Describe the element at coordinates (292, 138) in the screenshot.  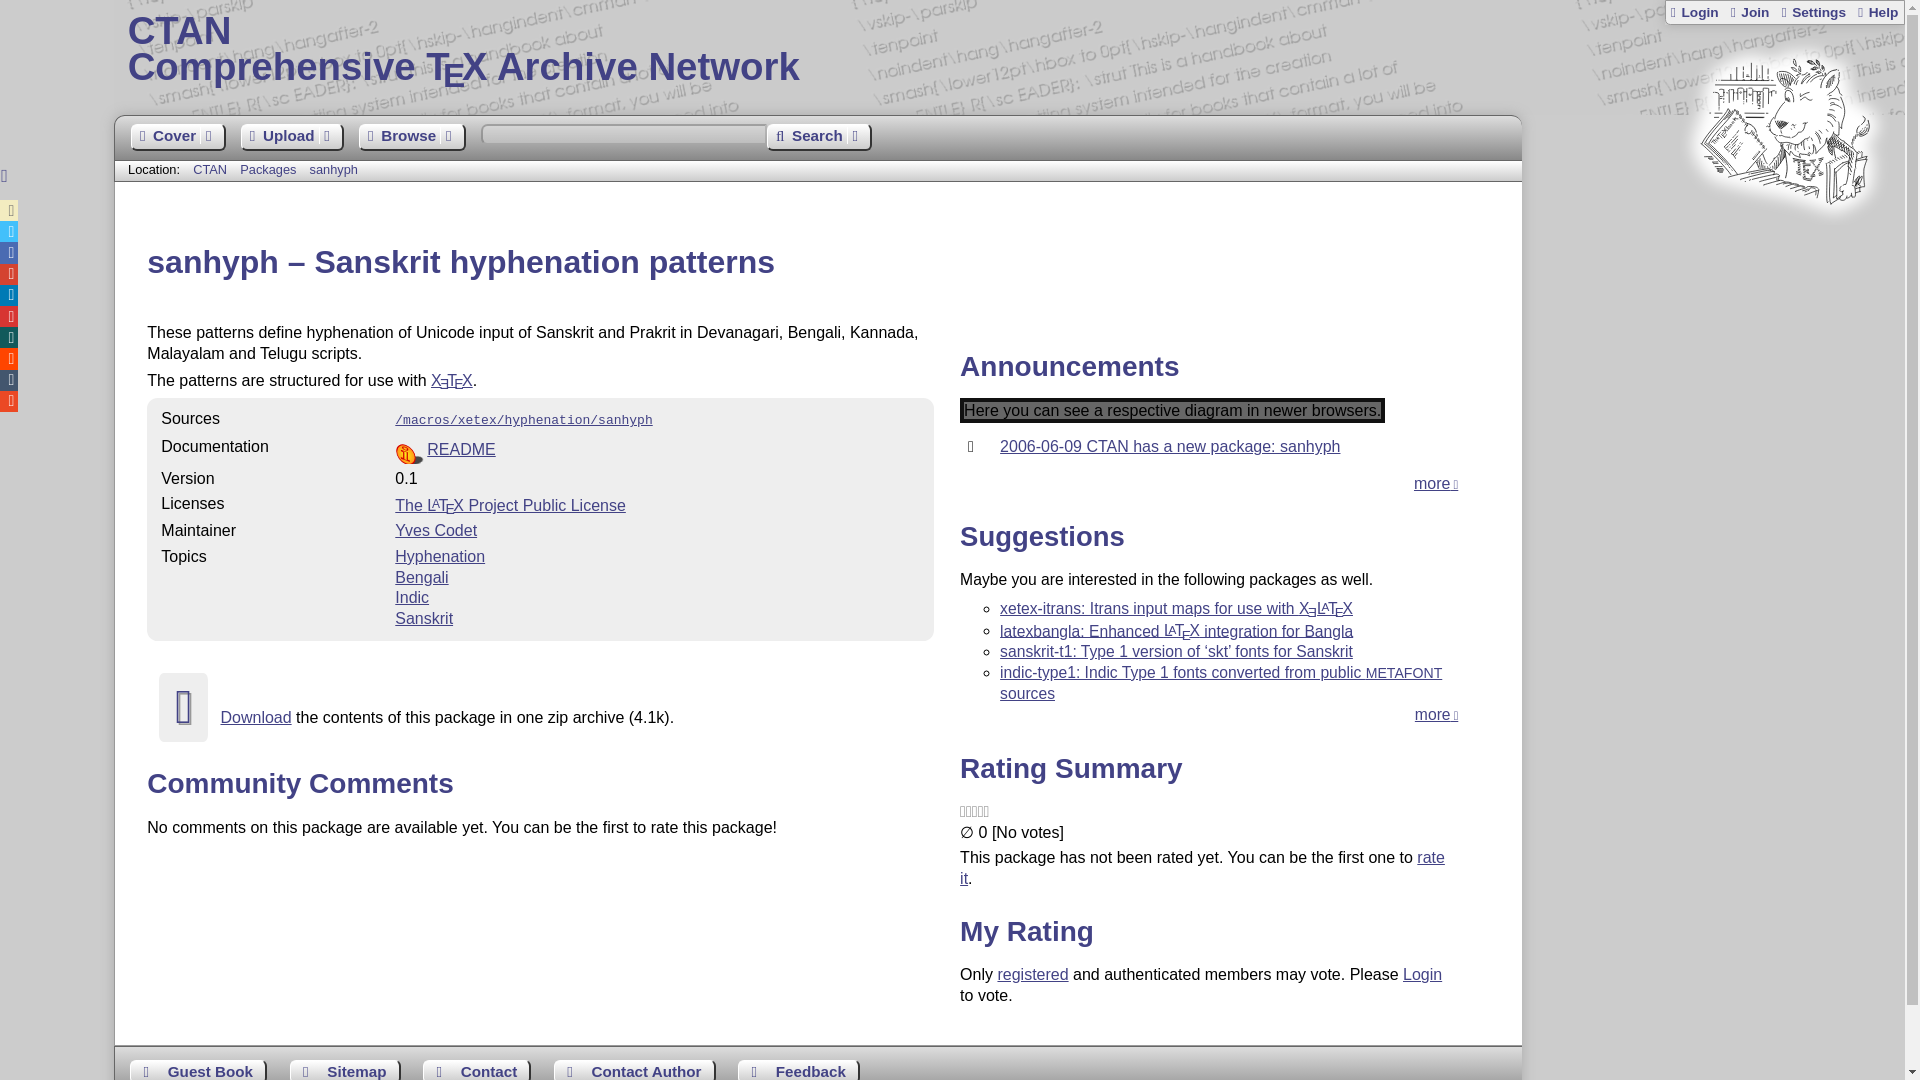
I see `Upload` at that location.